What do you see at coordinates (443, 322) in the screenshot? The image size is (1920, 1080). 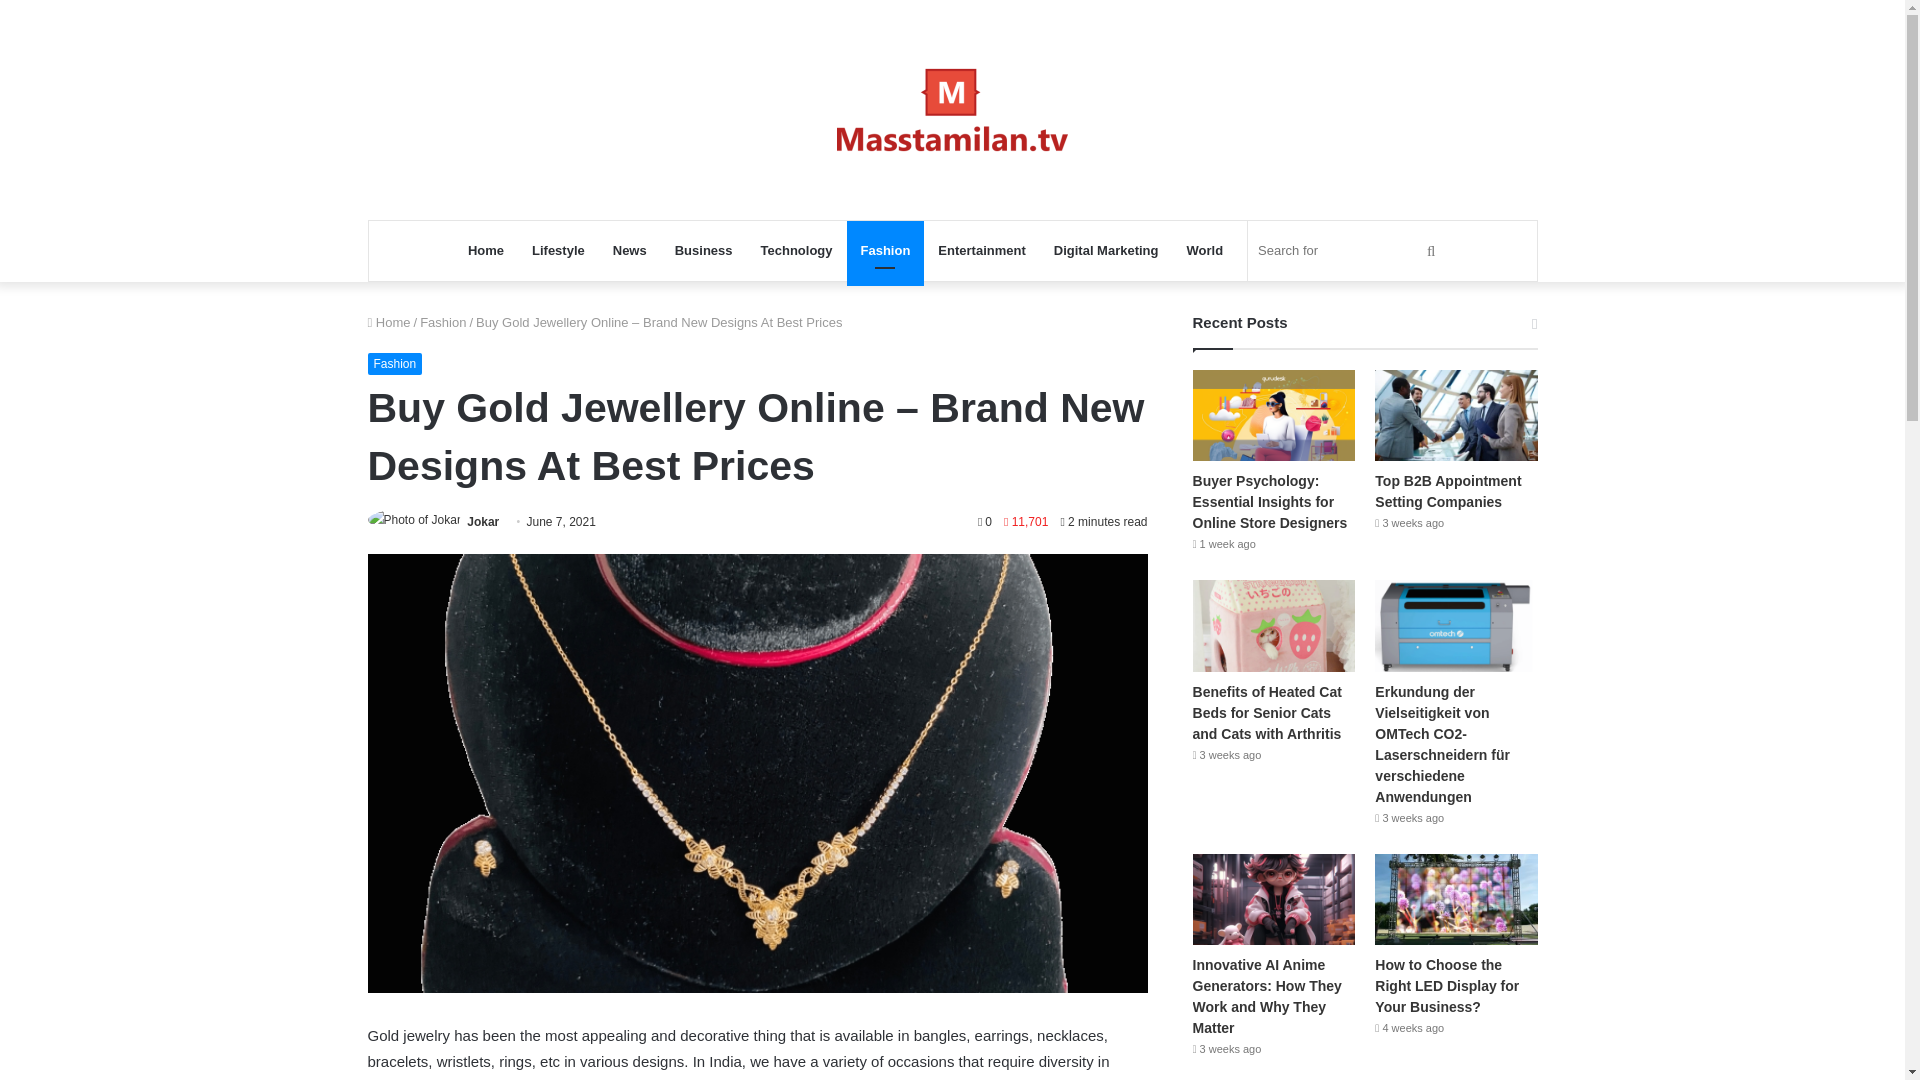 I see `Fashion` at bounding box center [443, 322].